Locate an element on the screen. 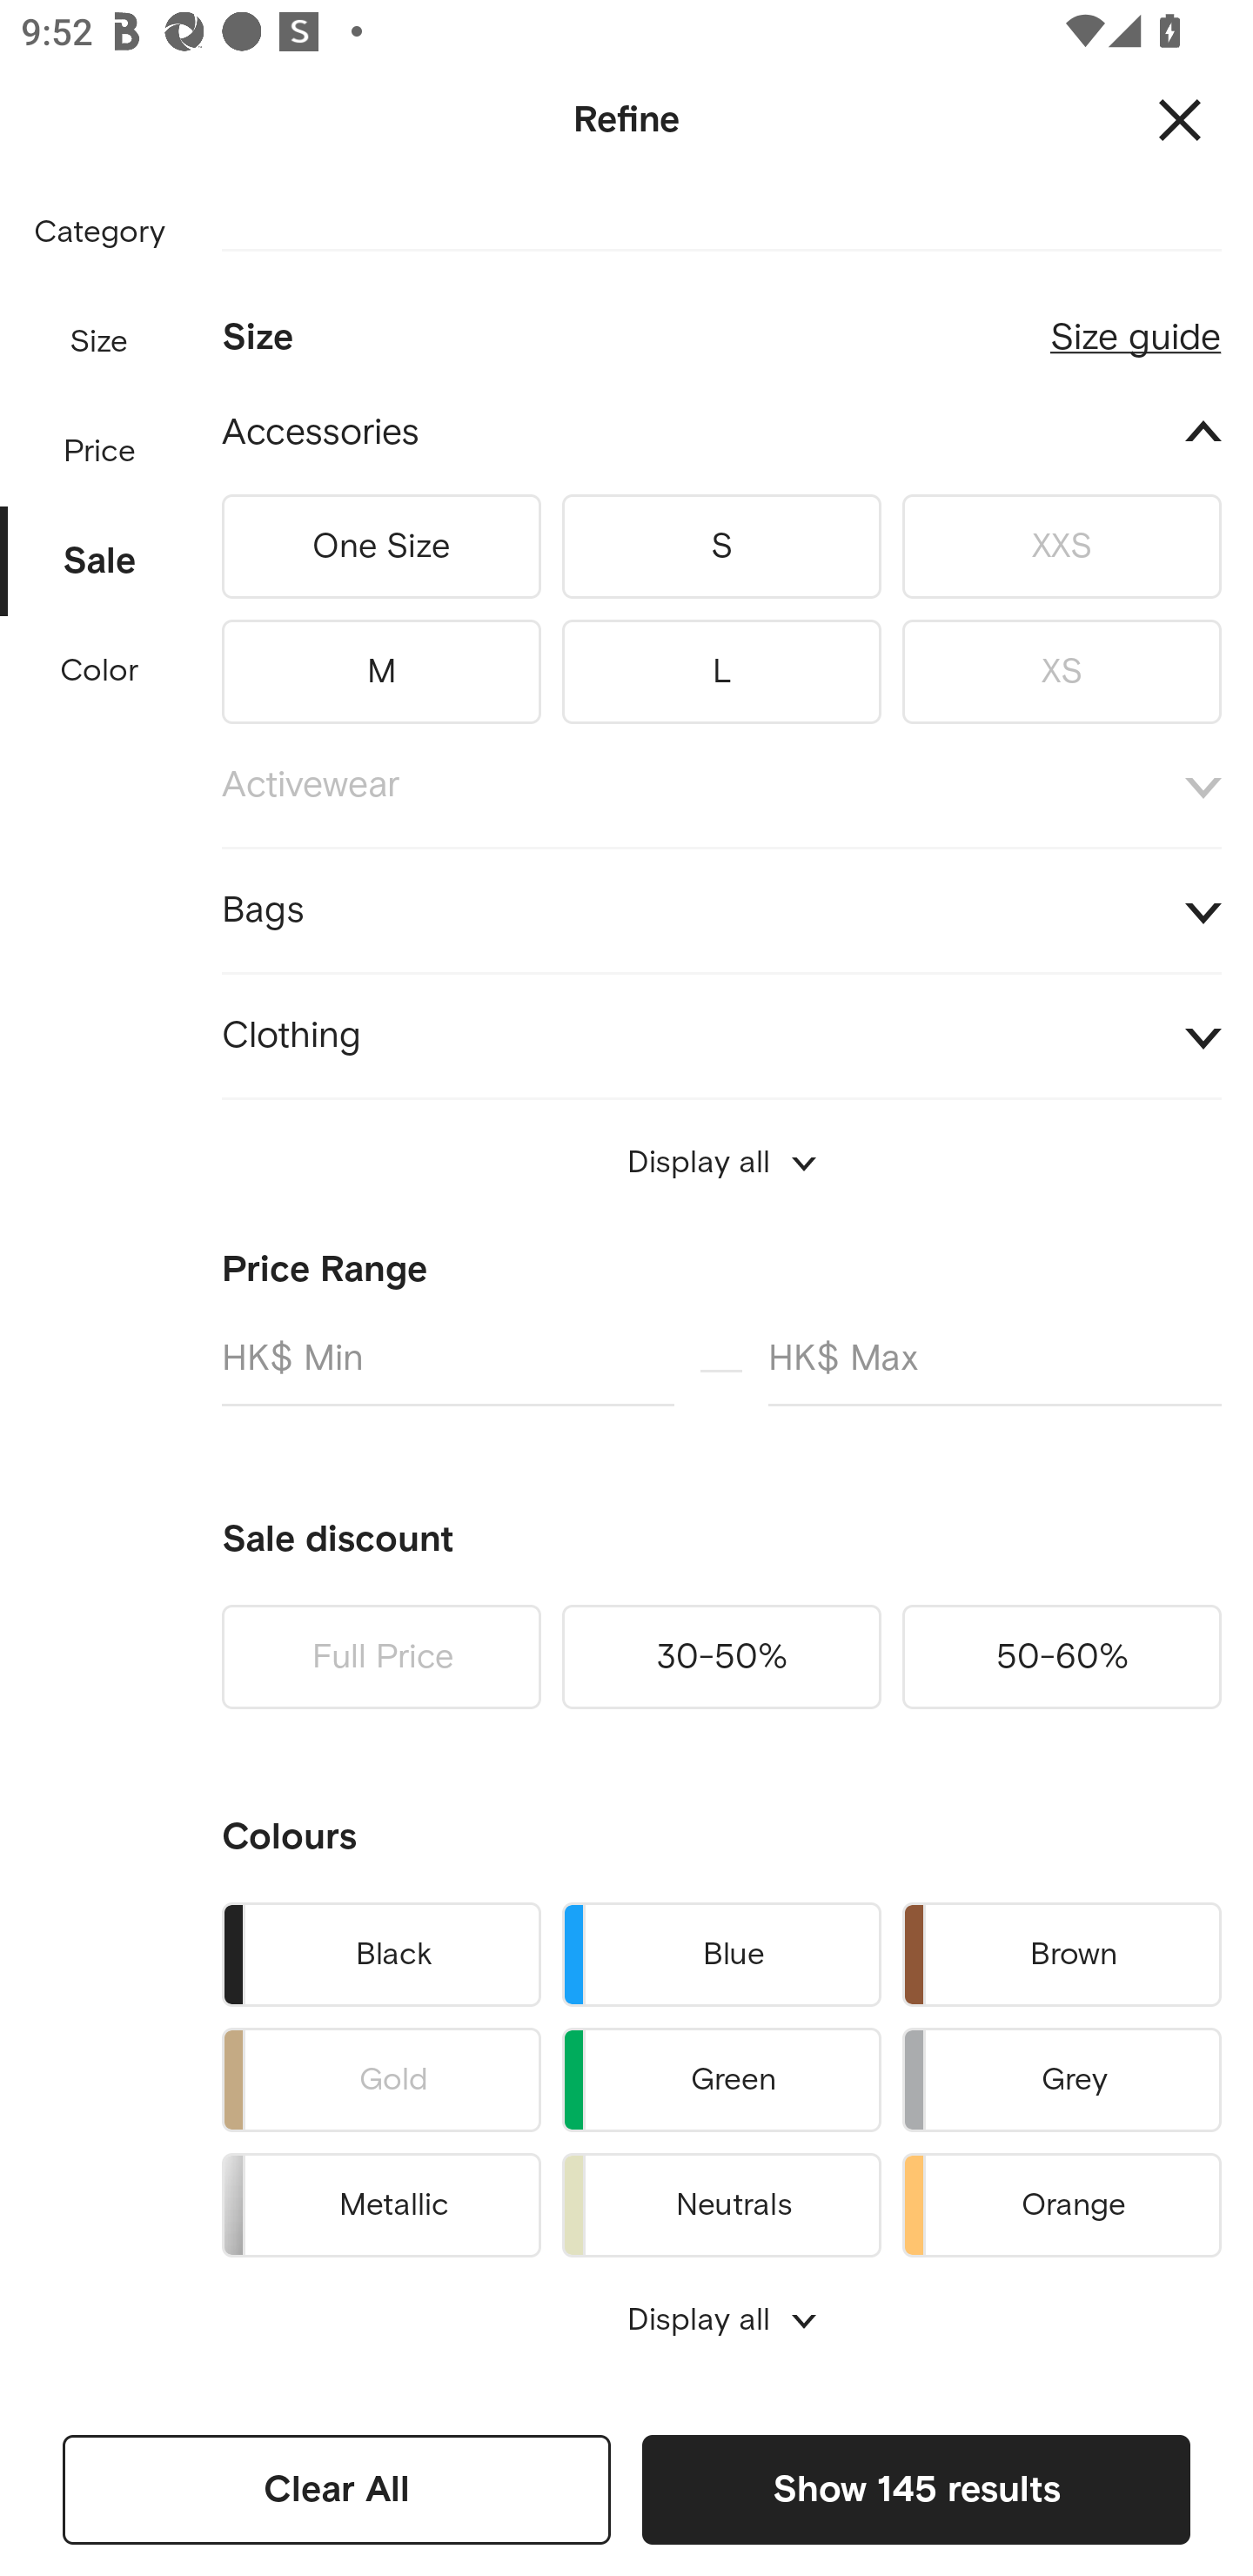 The height and width of the screenshot is (2576, 1253). 30-50% is located at coordinates (721, 1657).